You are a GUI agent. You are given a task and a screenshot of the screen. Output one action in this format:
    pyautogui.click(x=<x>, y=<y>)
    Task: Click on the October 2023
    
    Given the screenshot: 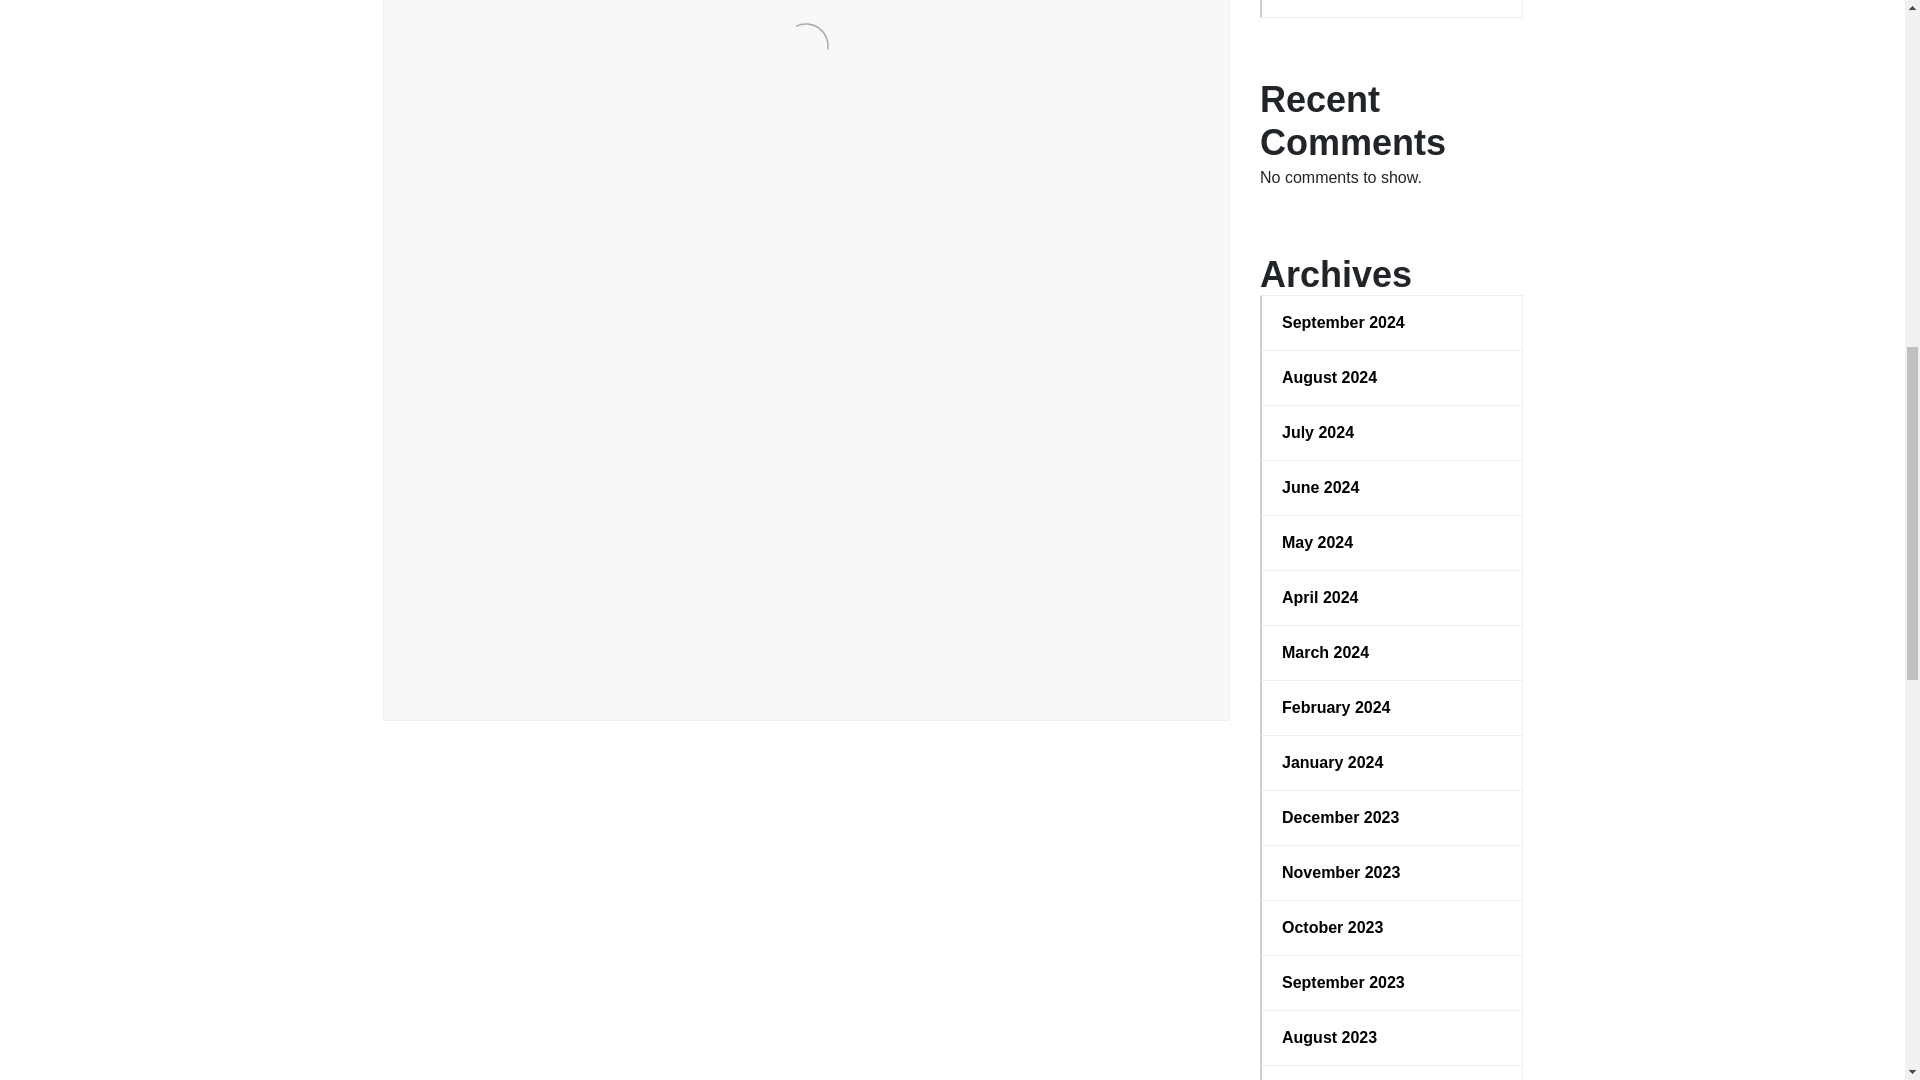 What is the action you would take?
    pyautogui.click(x=1392, y=927)
    